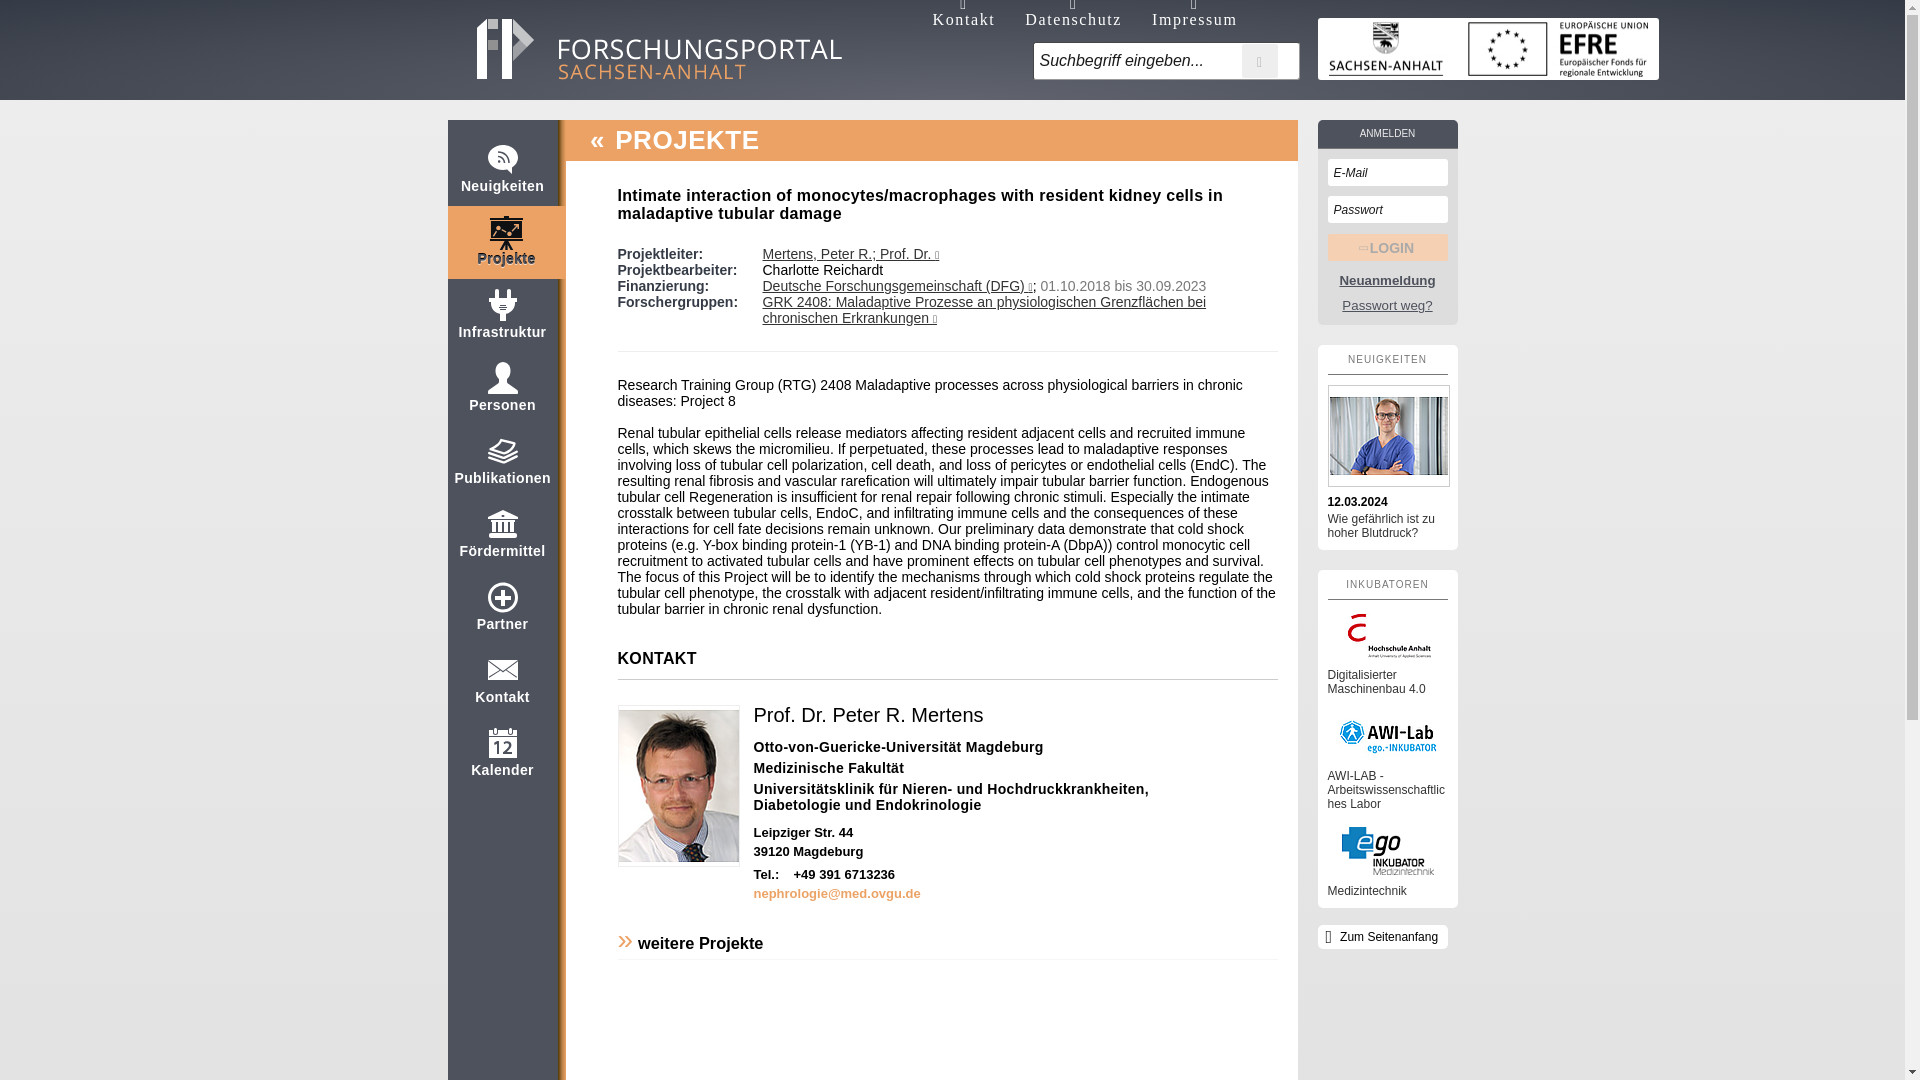 This screenshot has height=1080, width=1920. What do you see at coordinates (501, 470) in the screenshot?
I see `Publikationen` at bounding box center [501, 470].